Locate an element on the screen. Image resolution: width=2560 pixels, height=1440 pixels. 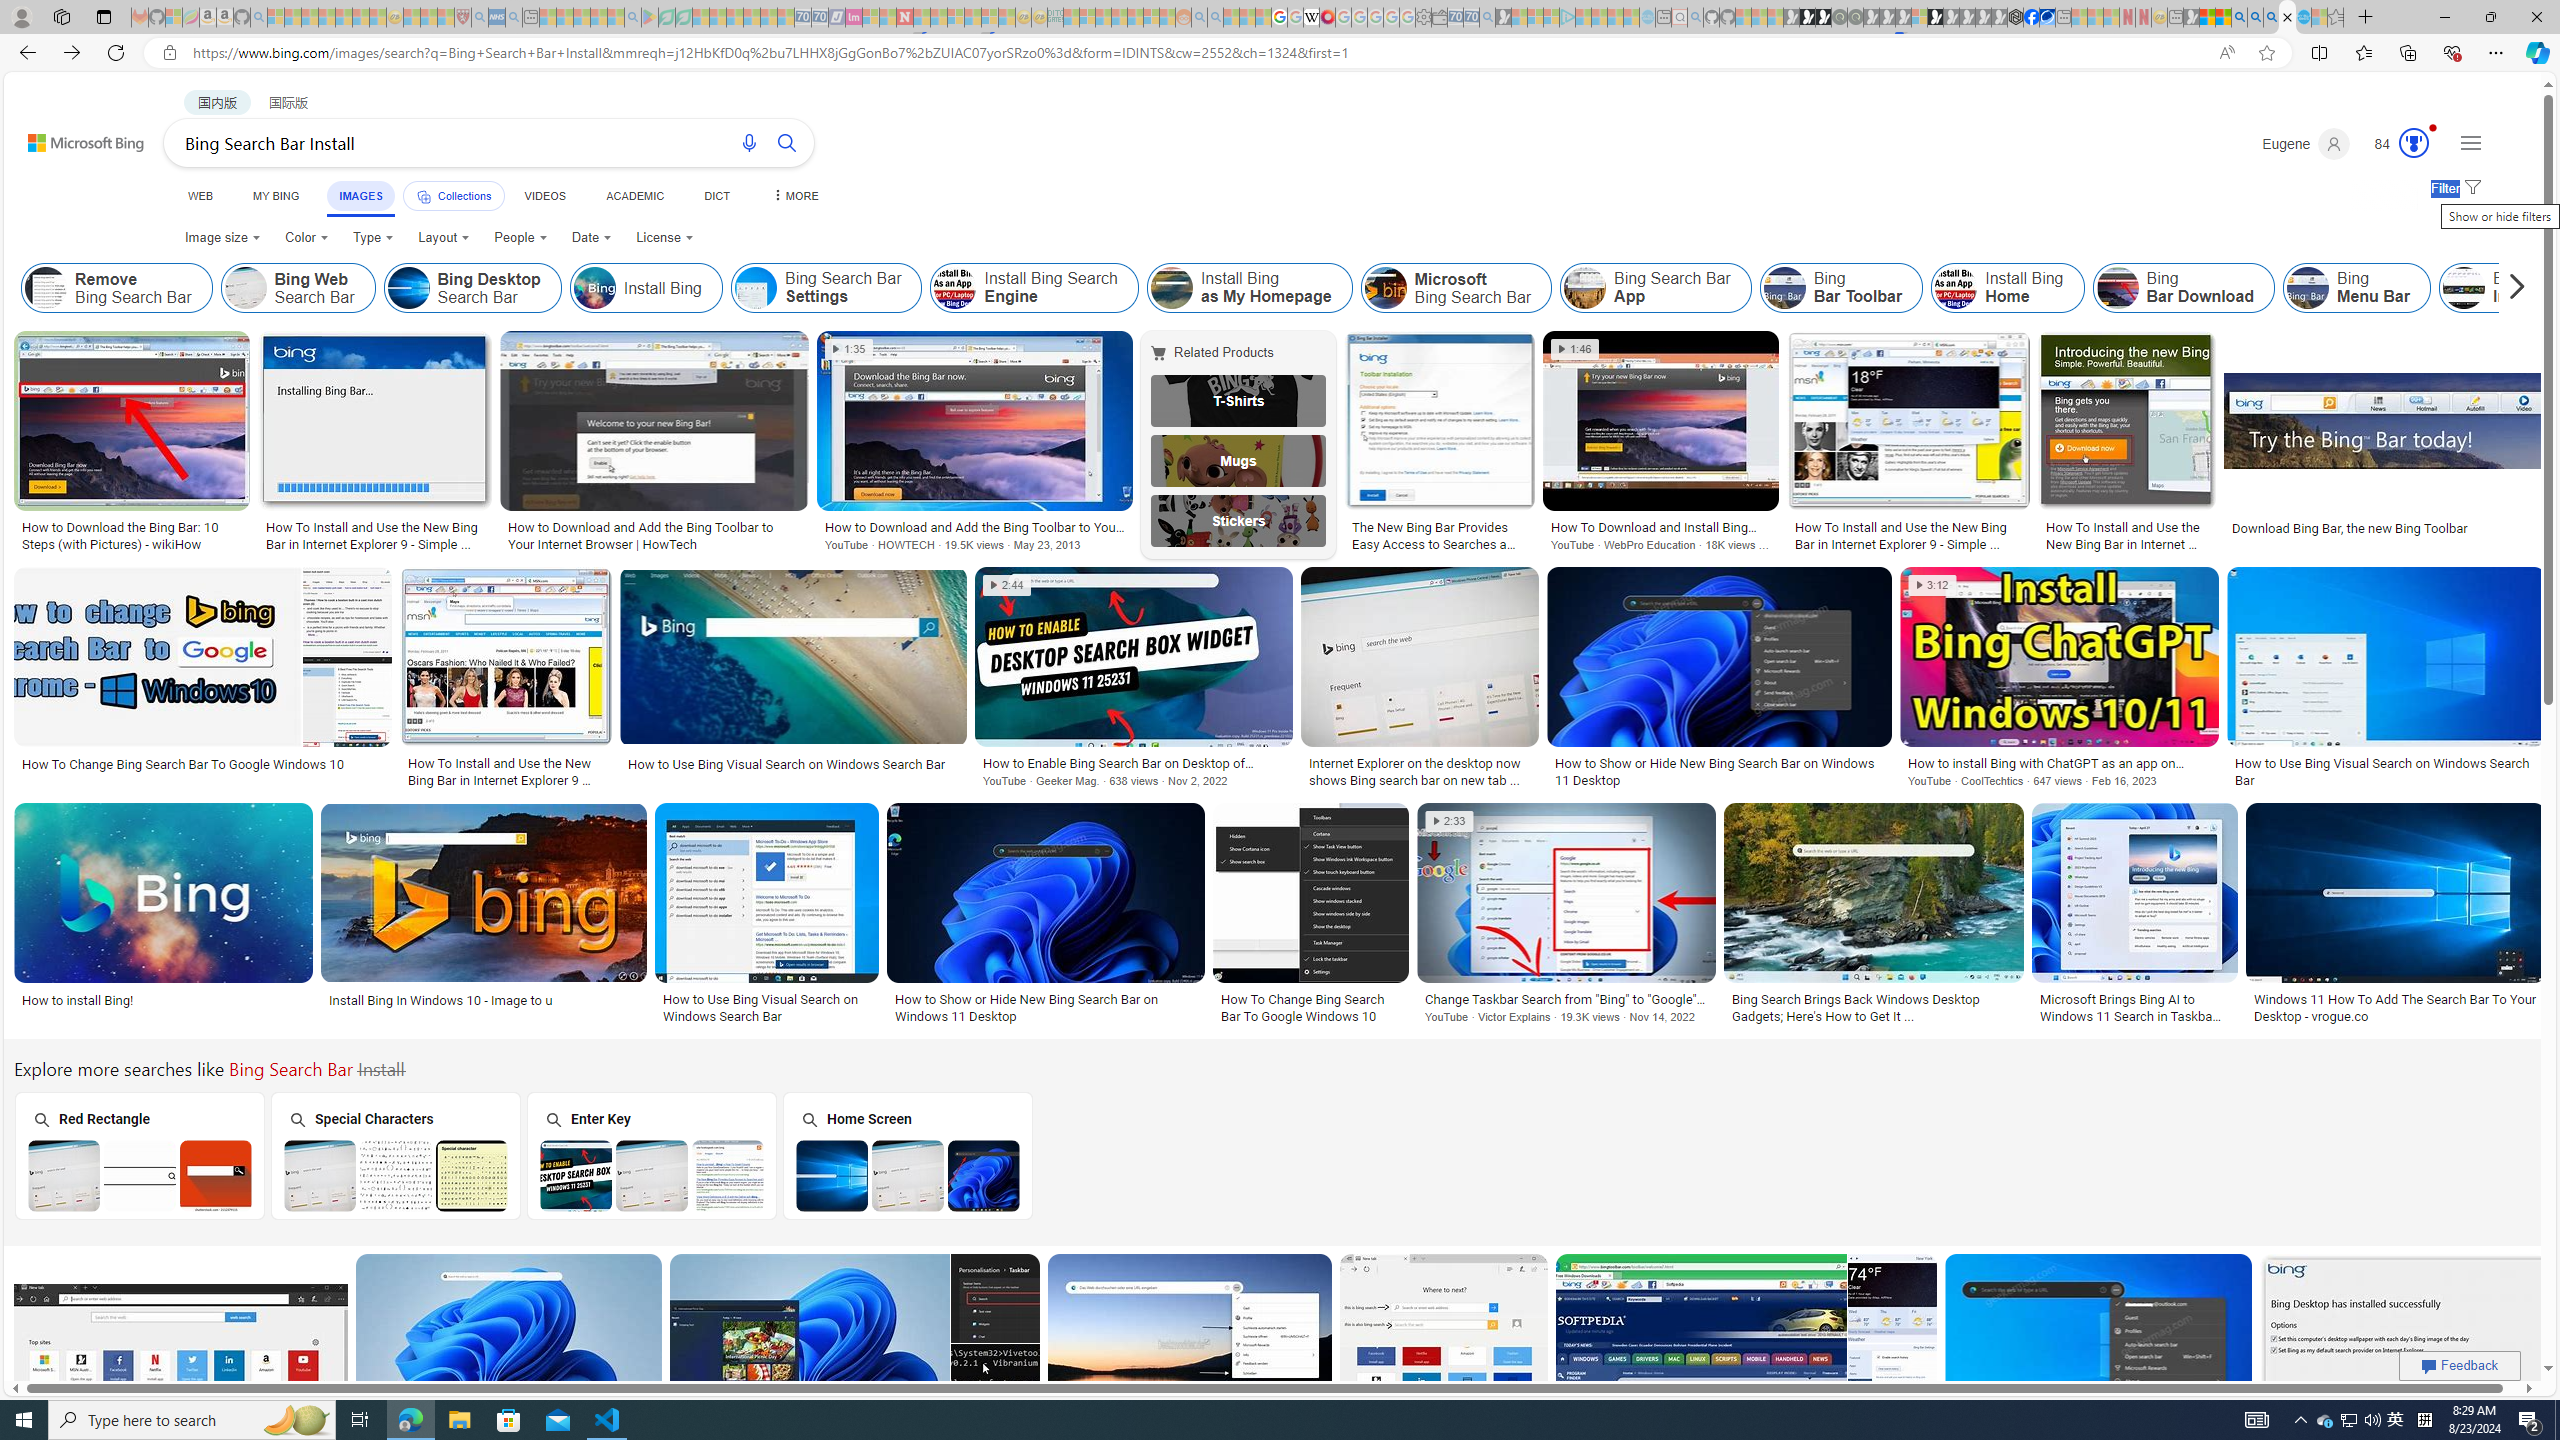
Bing Bar Download is located at coordinates (2118, 288).